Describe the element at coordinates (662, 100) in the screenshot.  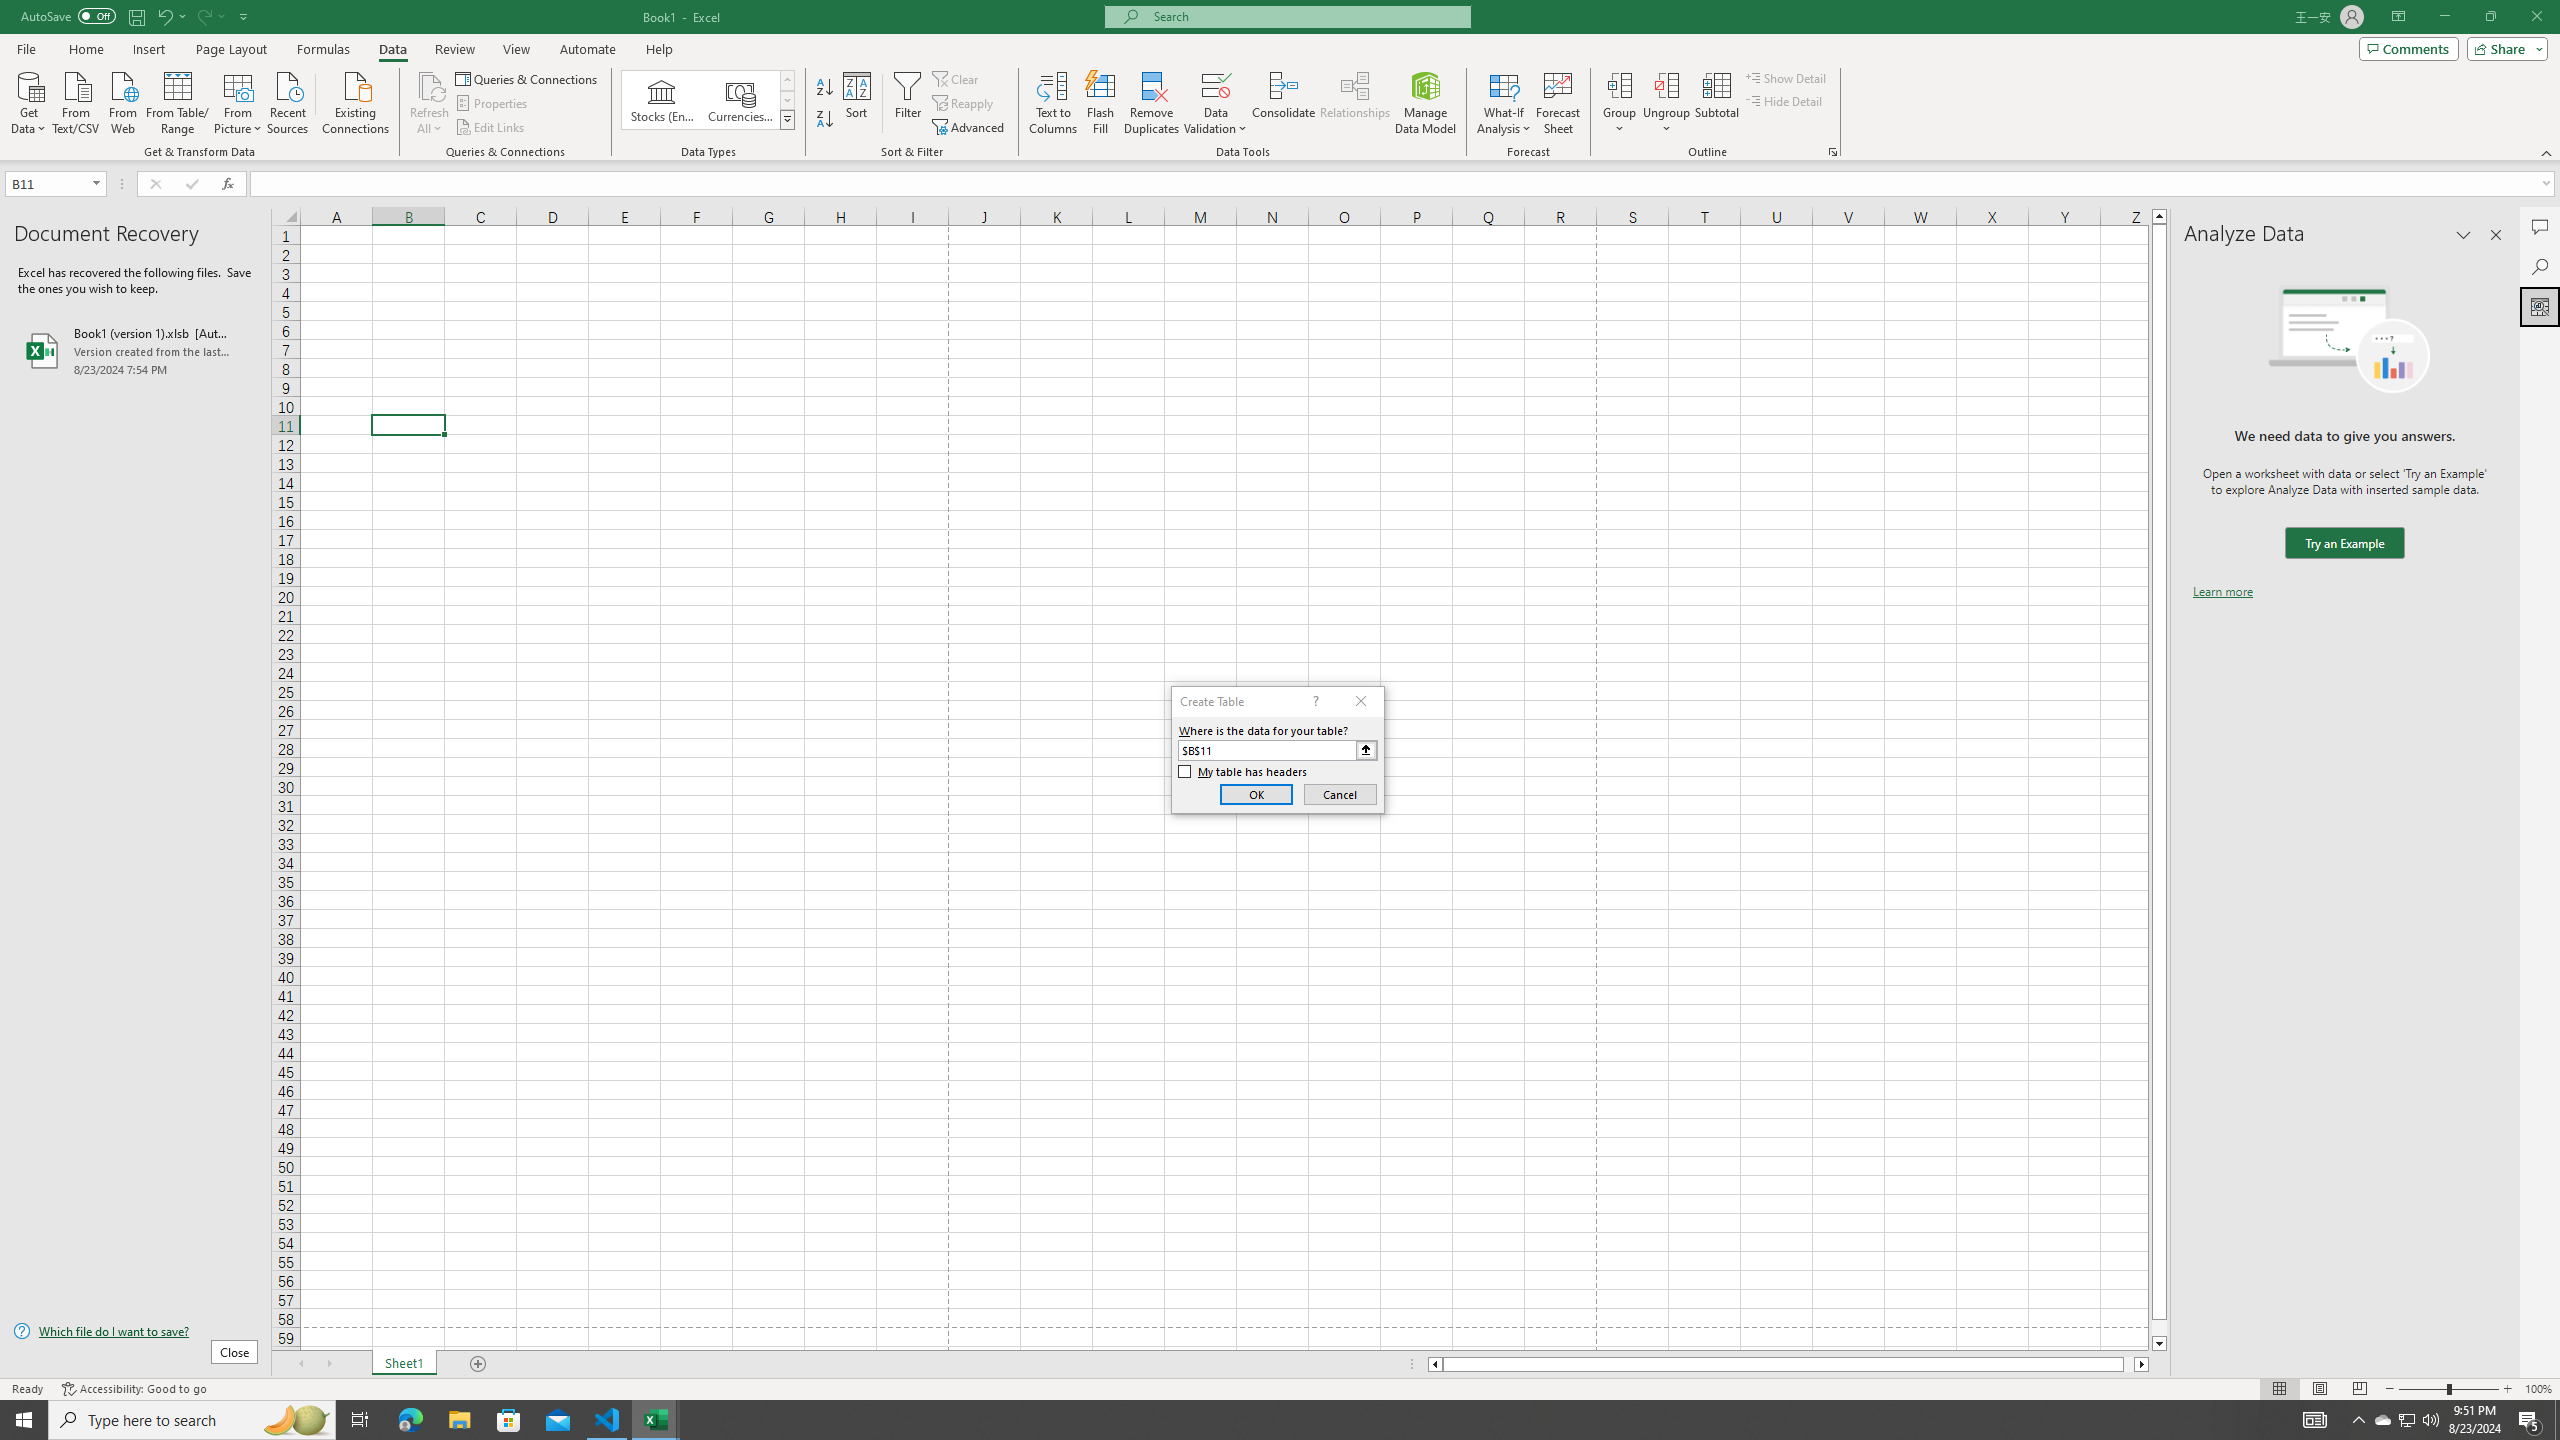
I see `Stocks (English)` at that location.